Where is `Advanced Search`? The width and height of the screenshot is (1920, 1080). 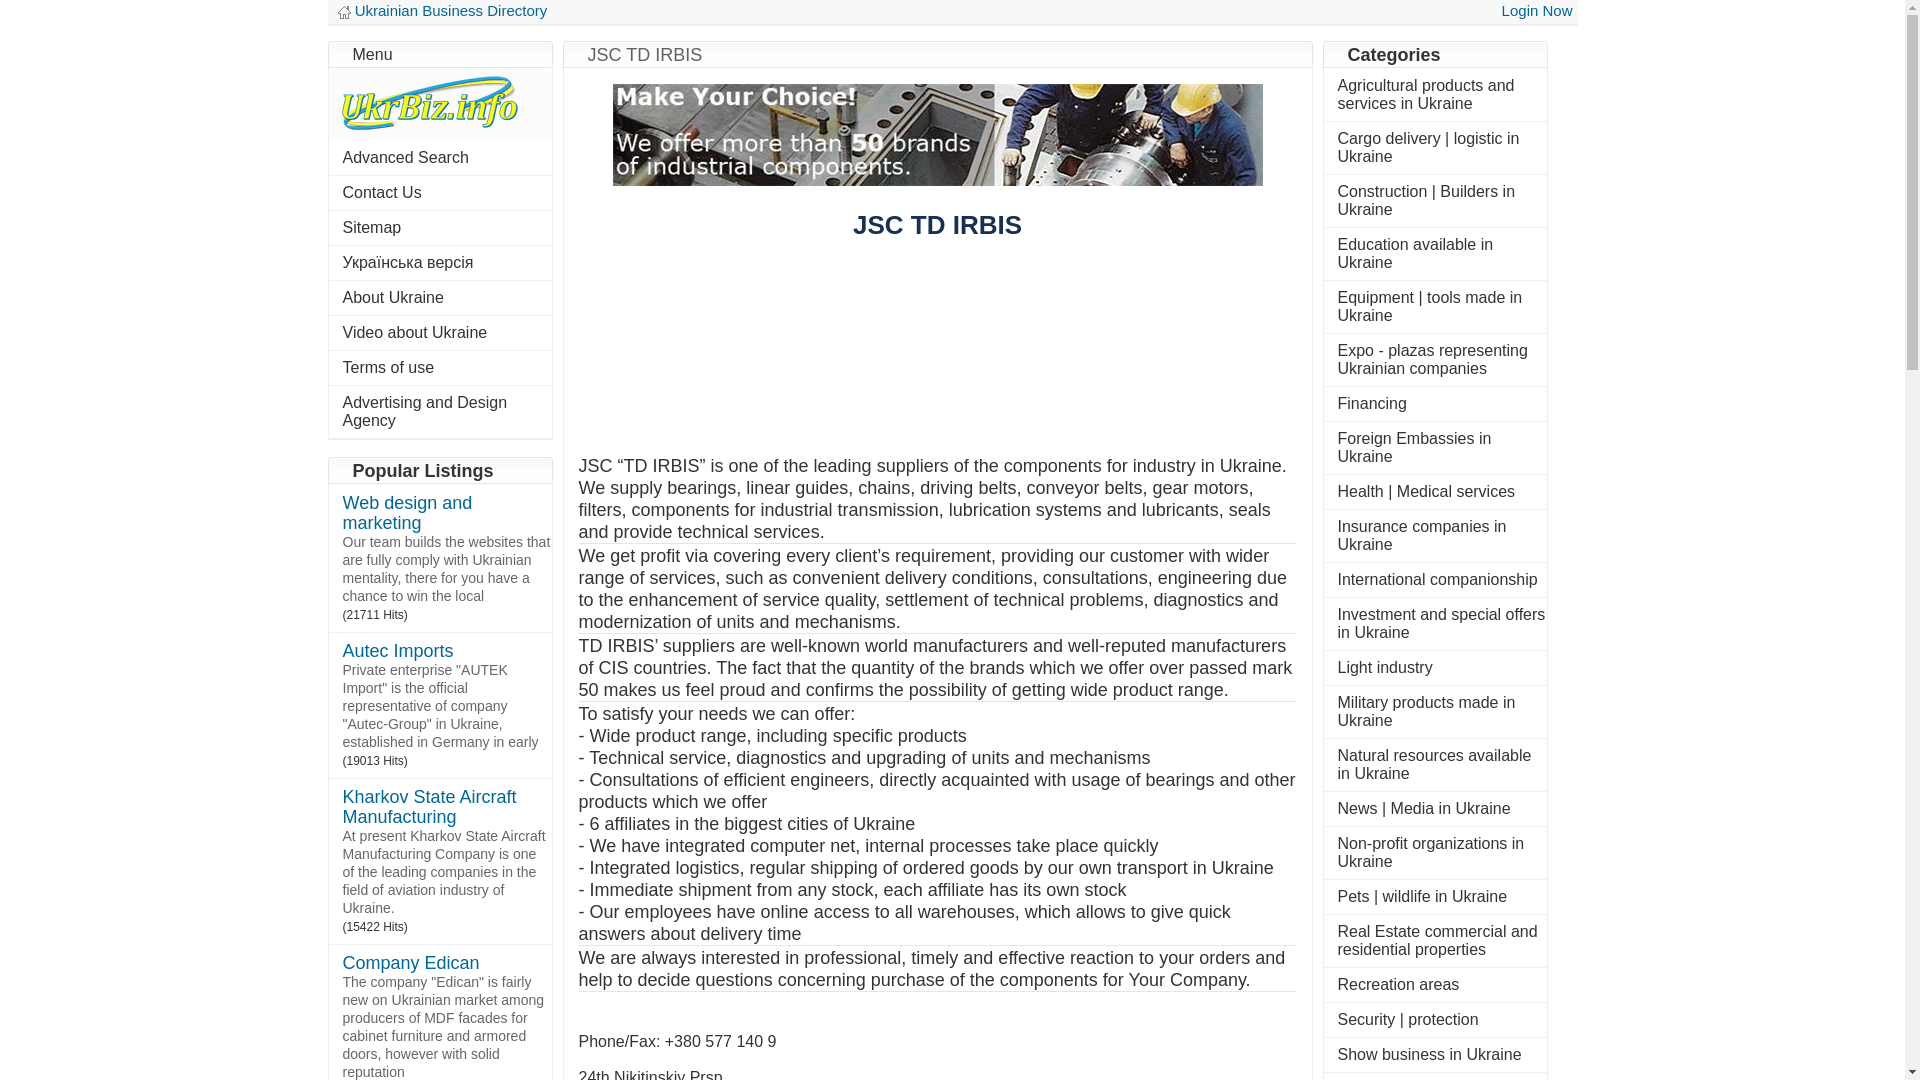
Advanced Search is located at coordinates (404, 158).